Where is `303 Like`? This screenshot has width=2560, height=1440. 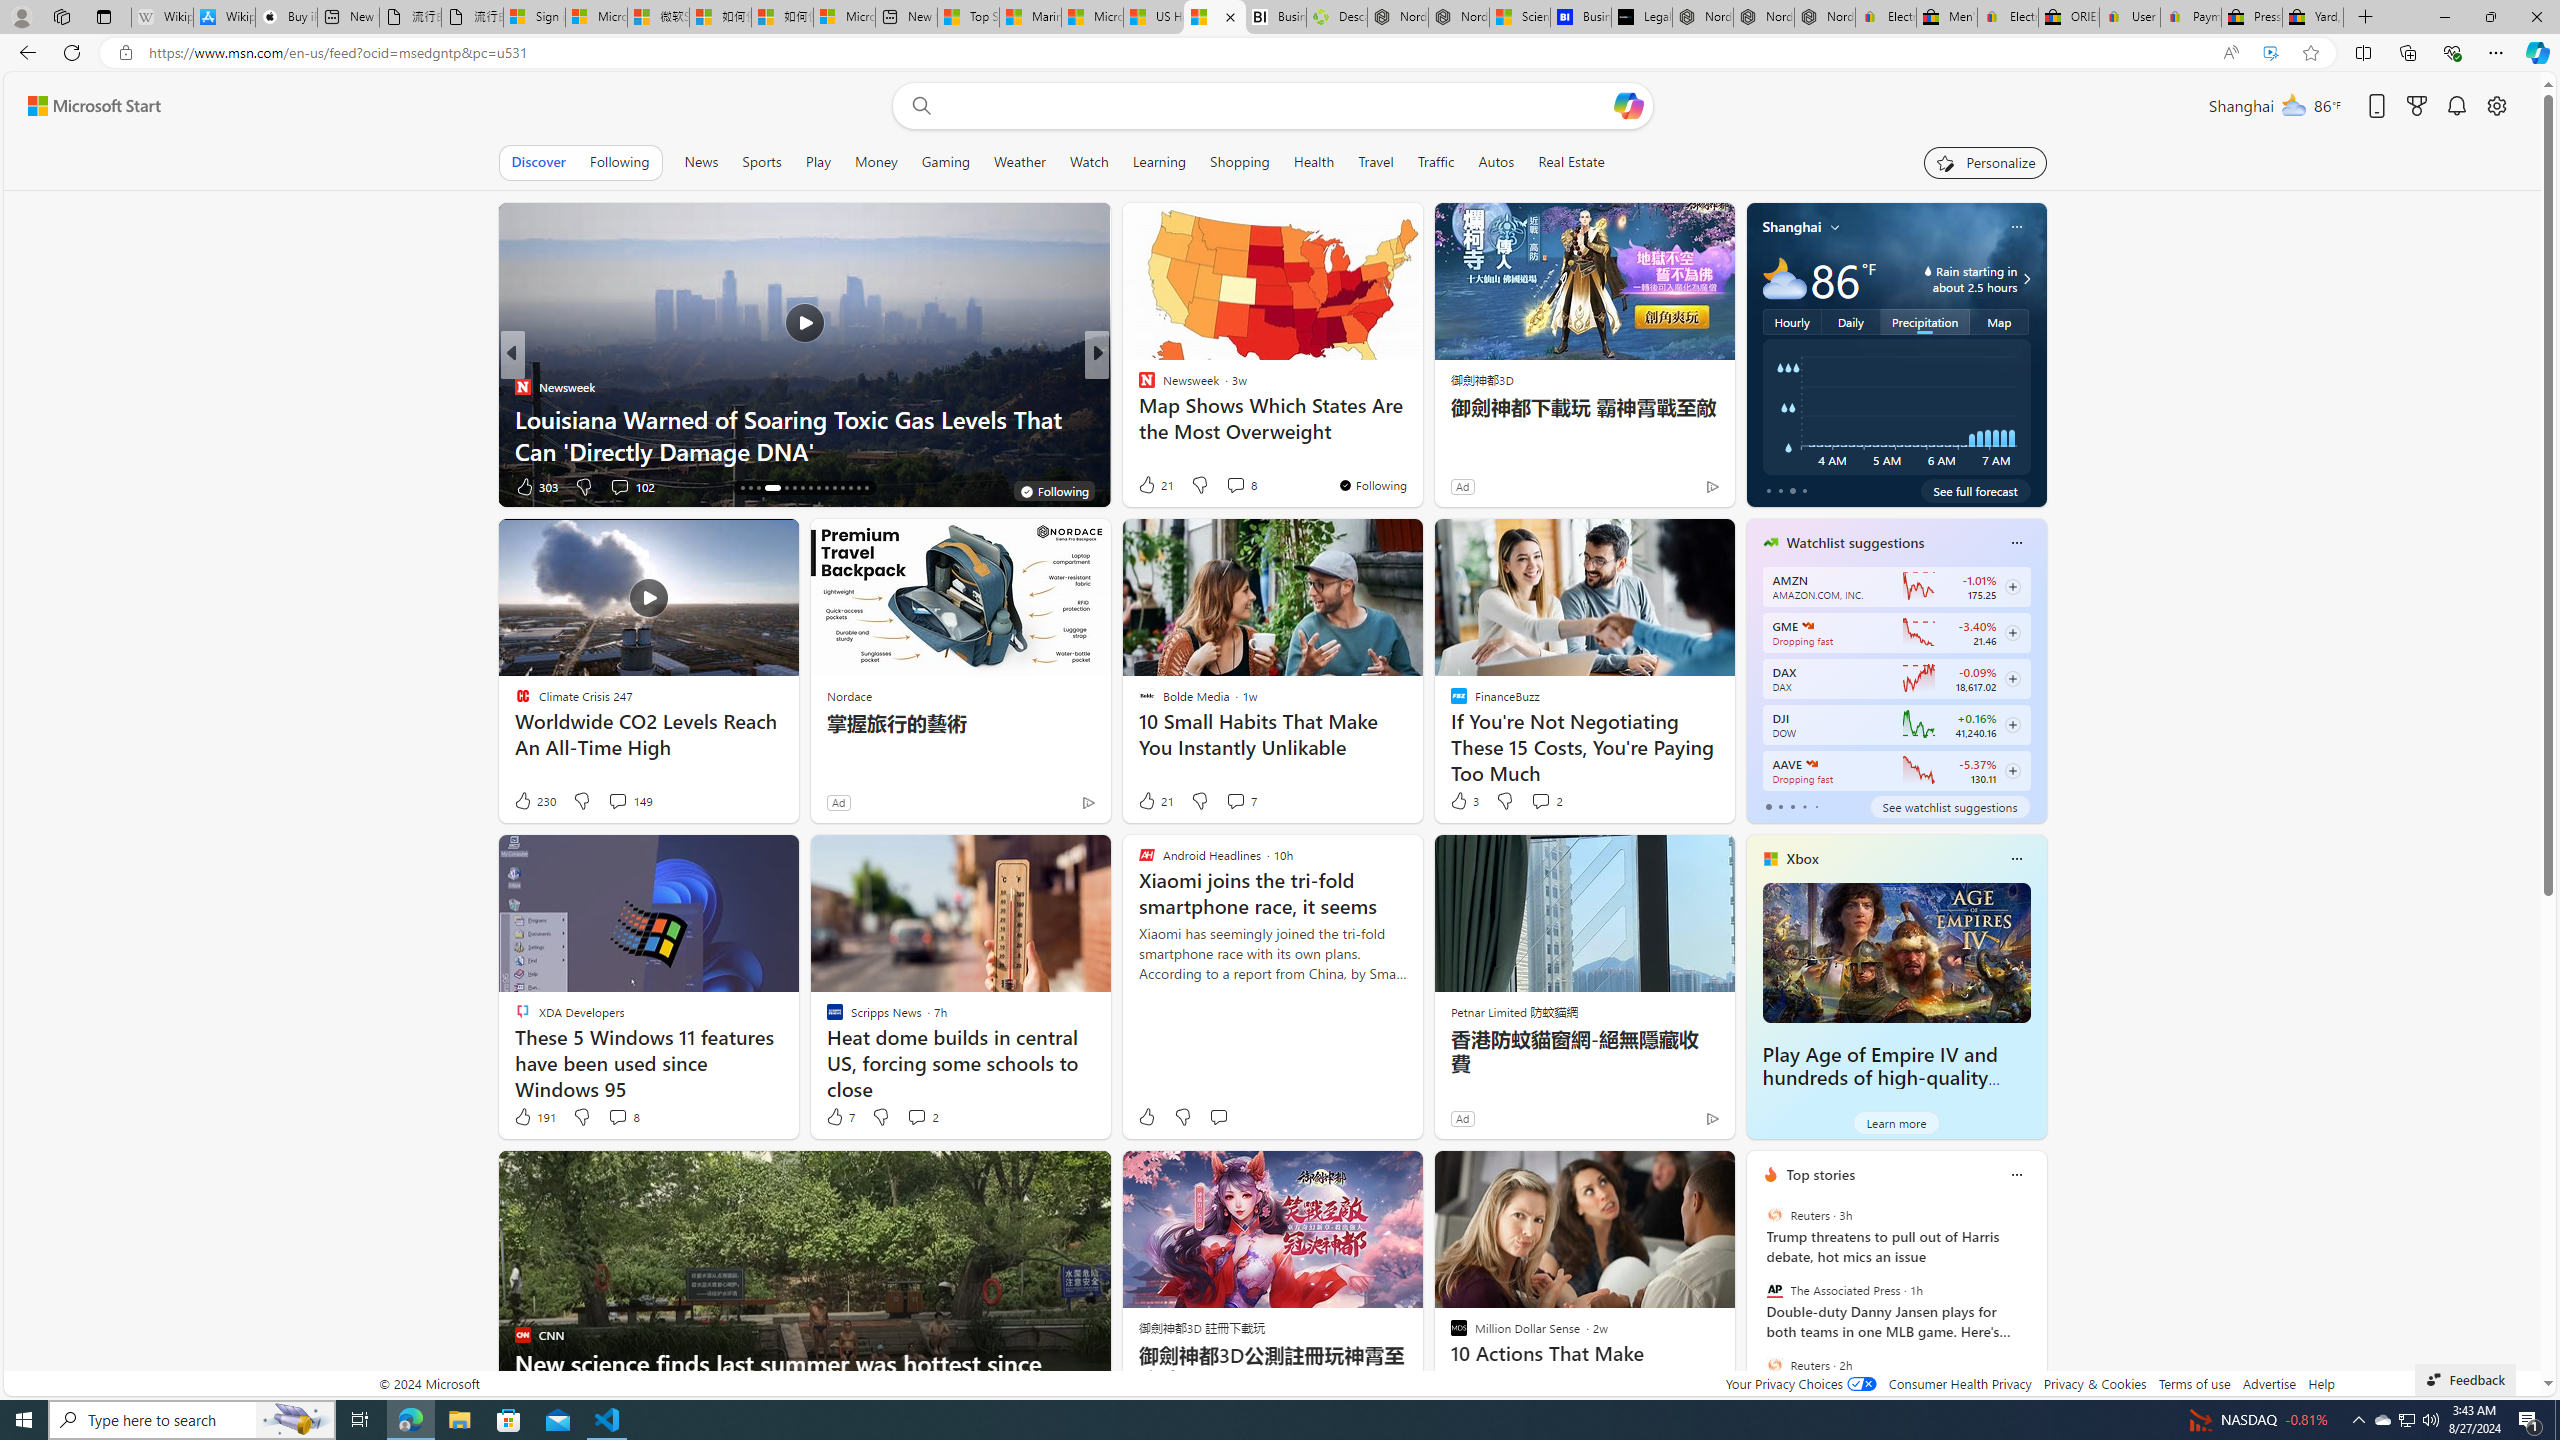 303 Like is located at coordinates (536, 486).